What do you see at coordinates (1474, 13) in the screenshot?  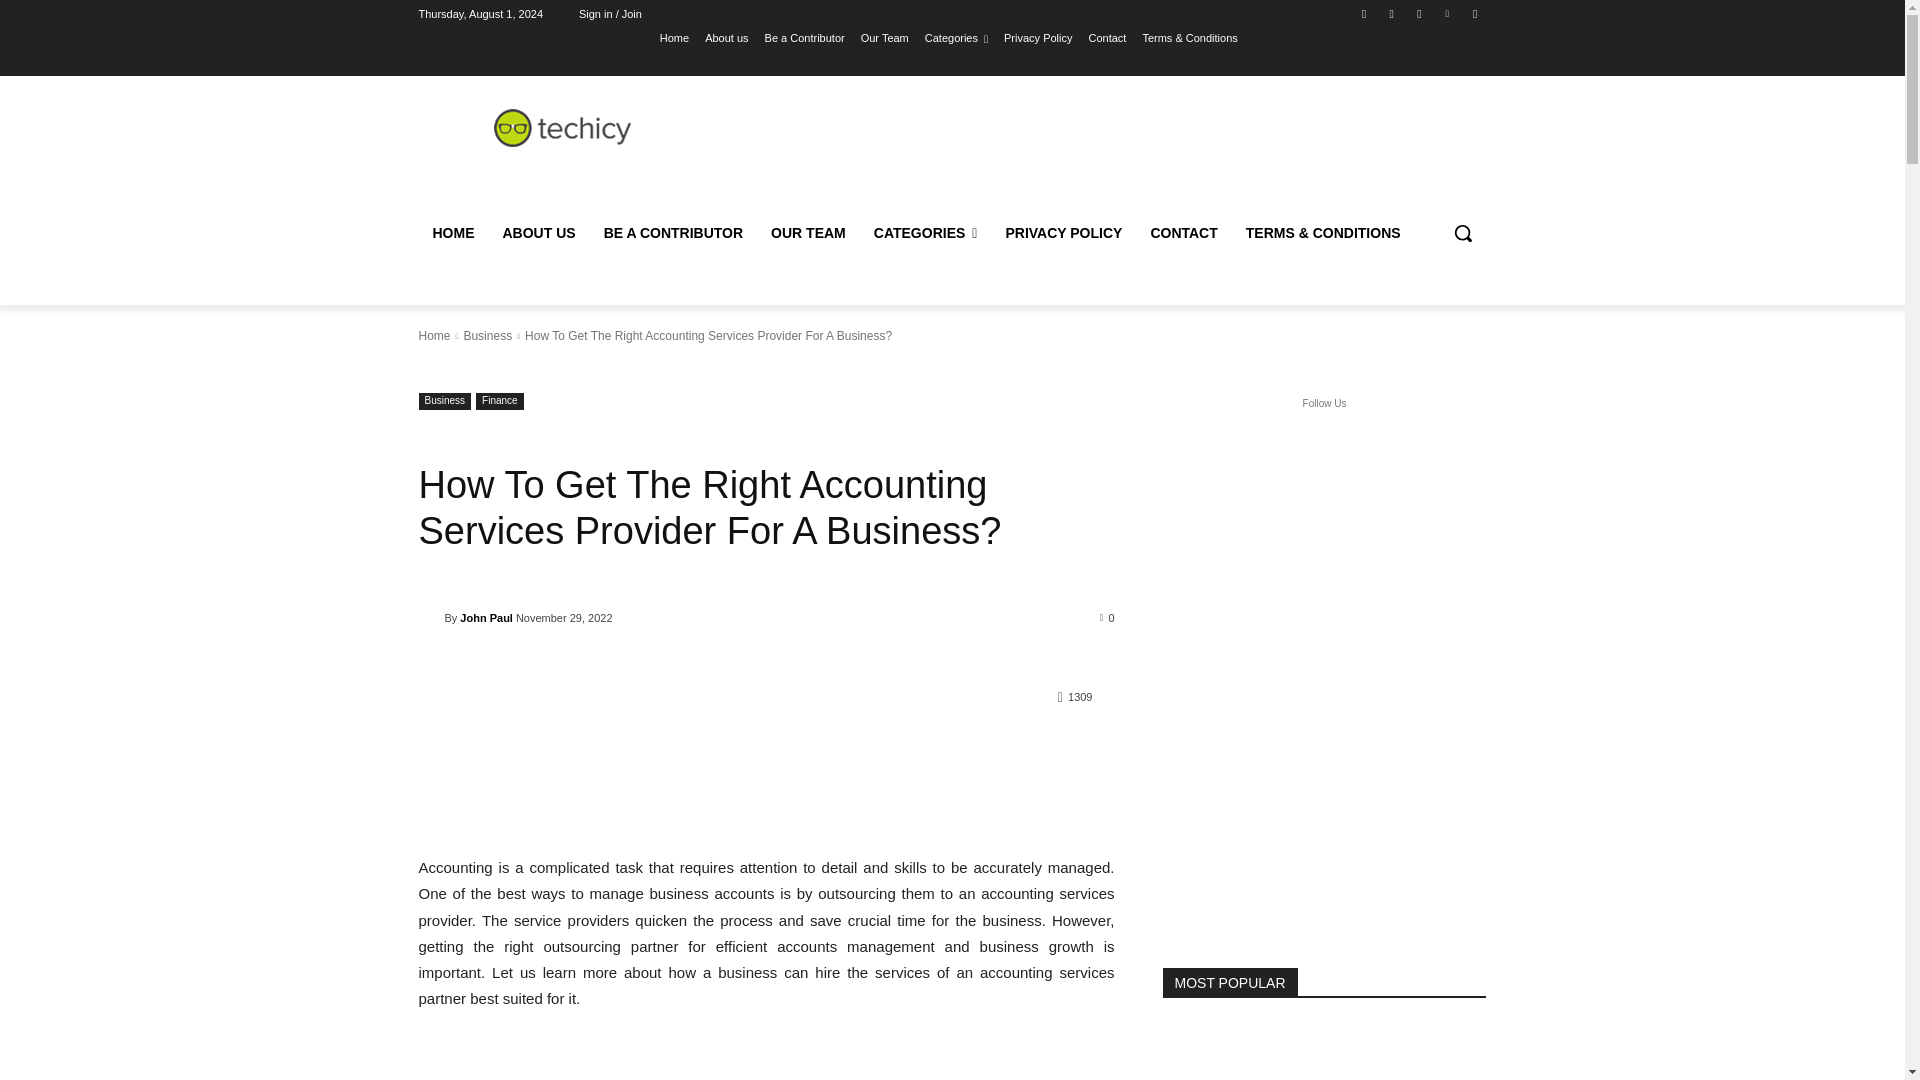 I see `Youtube` at bounding box center [1474, 13].